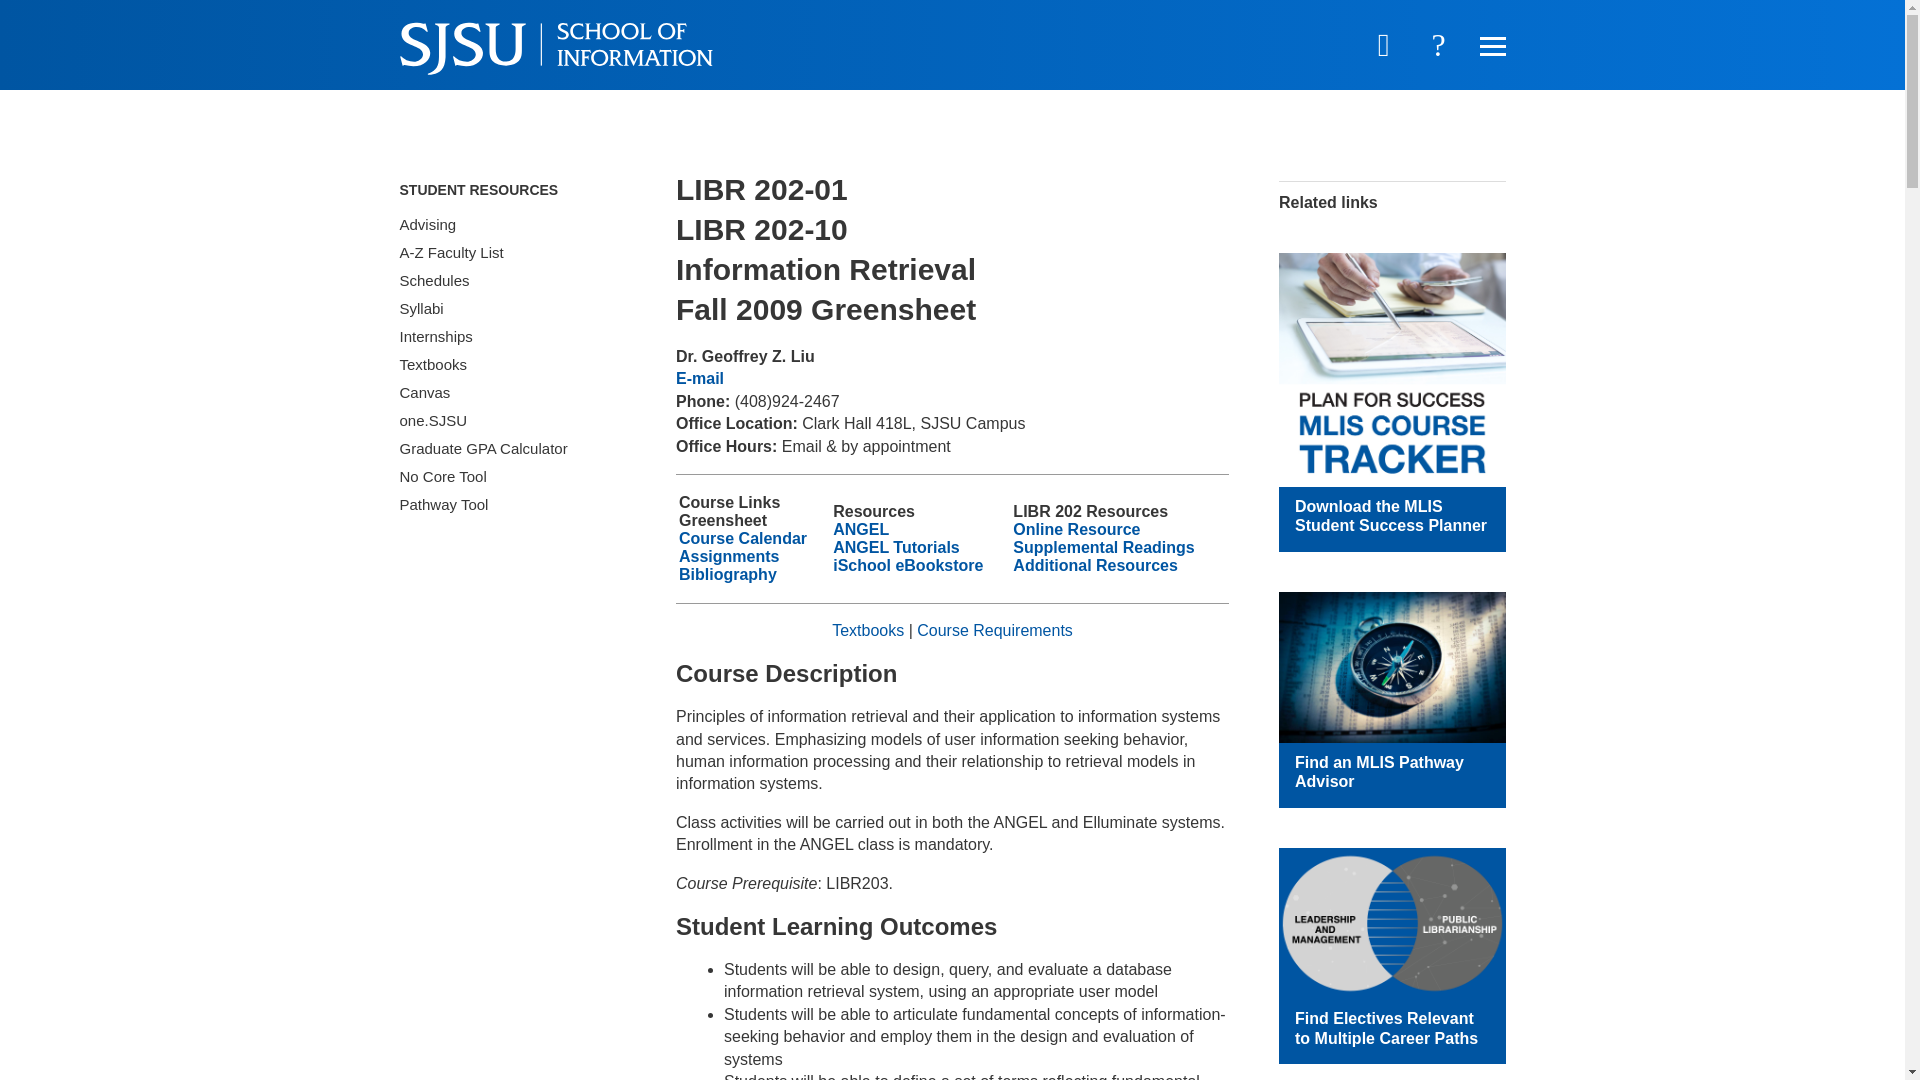 This screenshot has height=1080, width=1920. I want to click on E-mail, so click(699, 378).